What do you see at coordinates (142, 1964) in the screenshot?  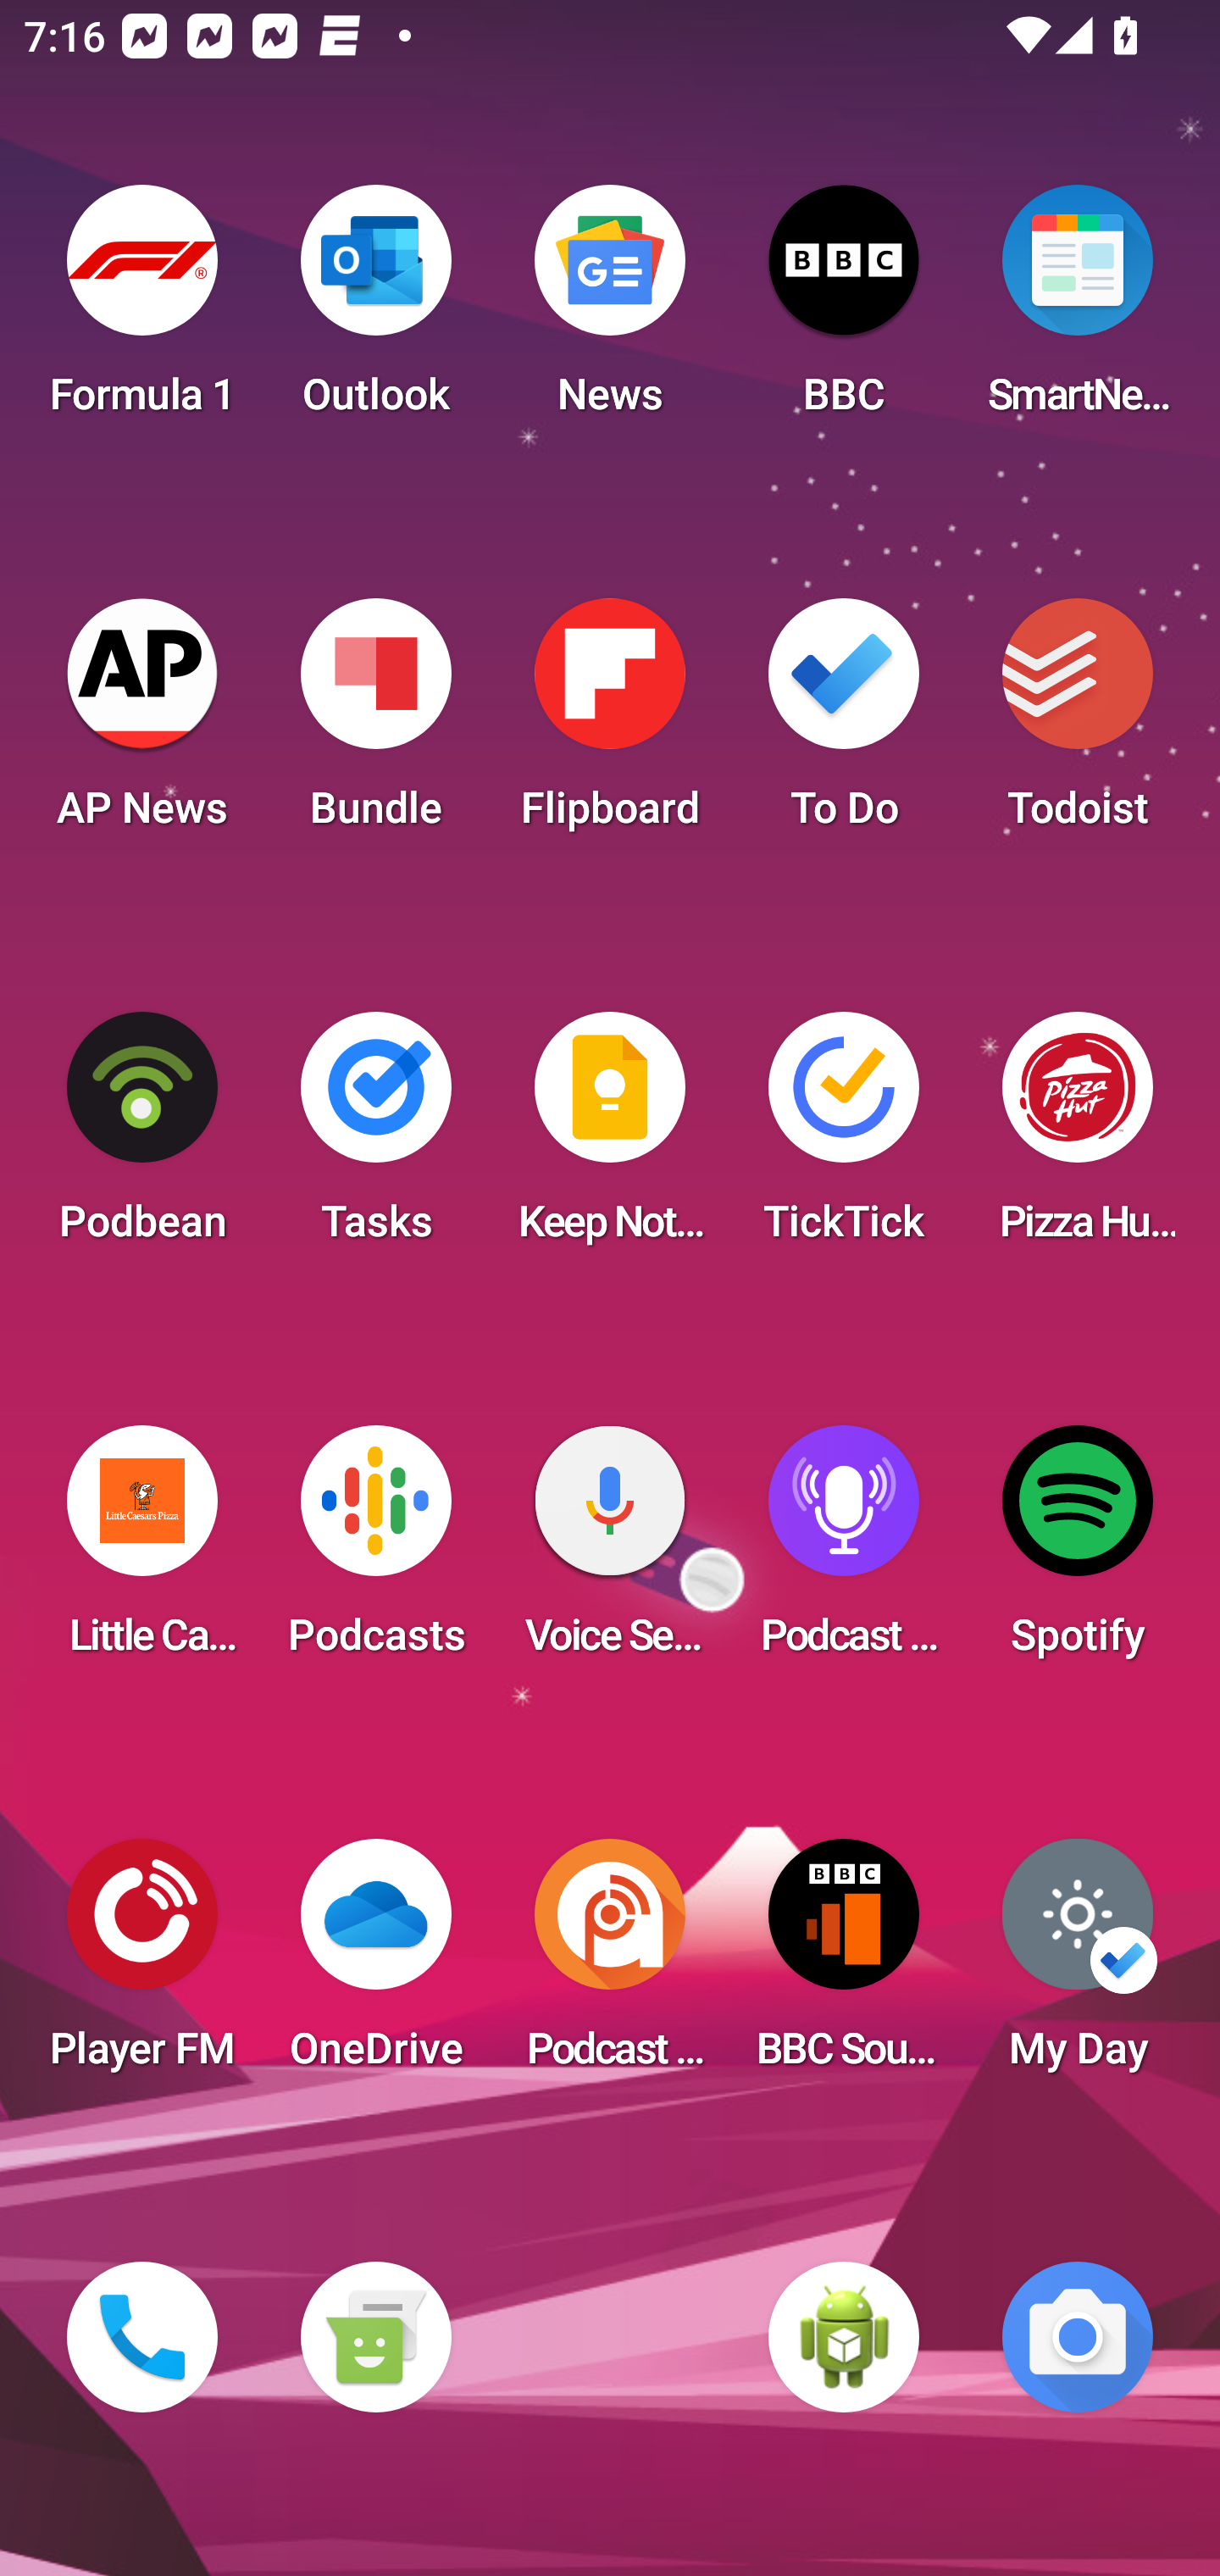 I see `Player FM` at bounding box center [142, 1964].